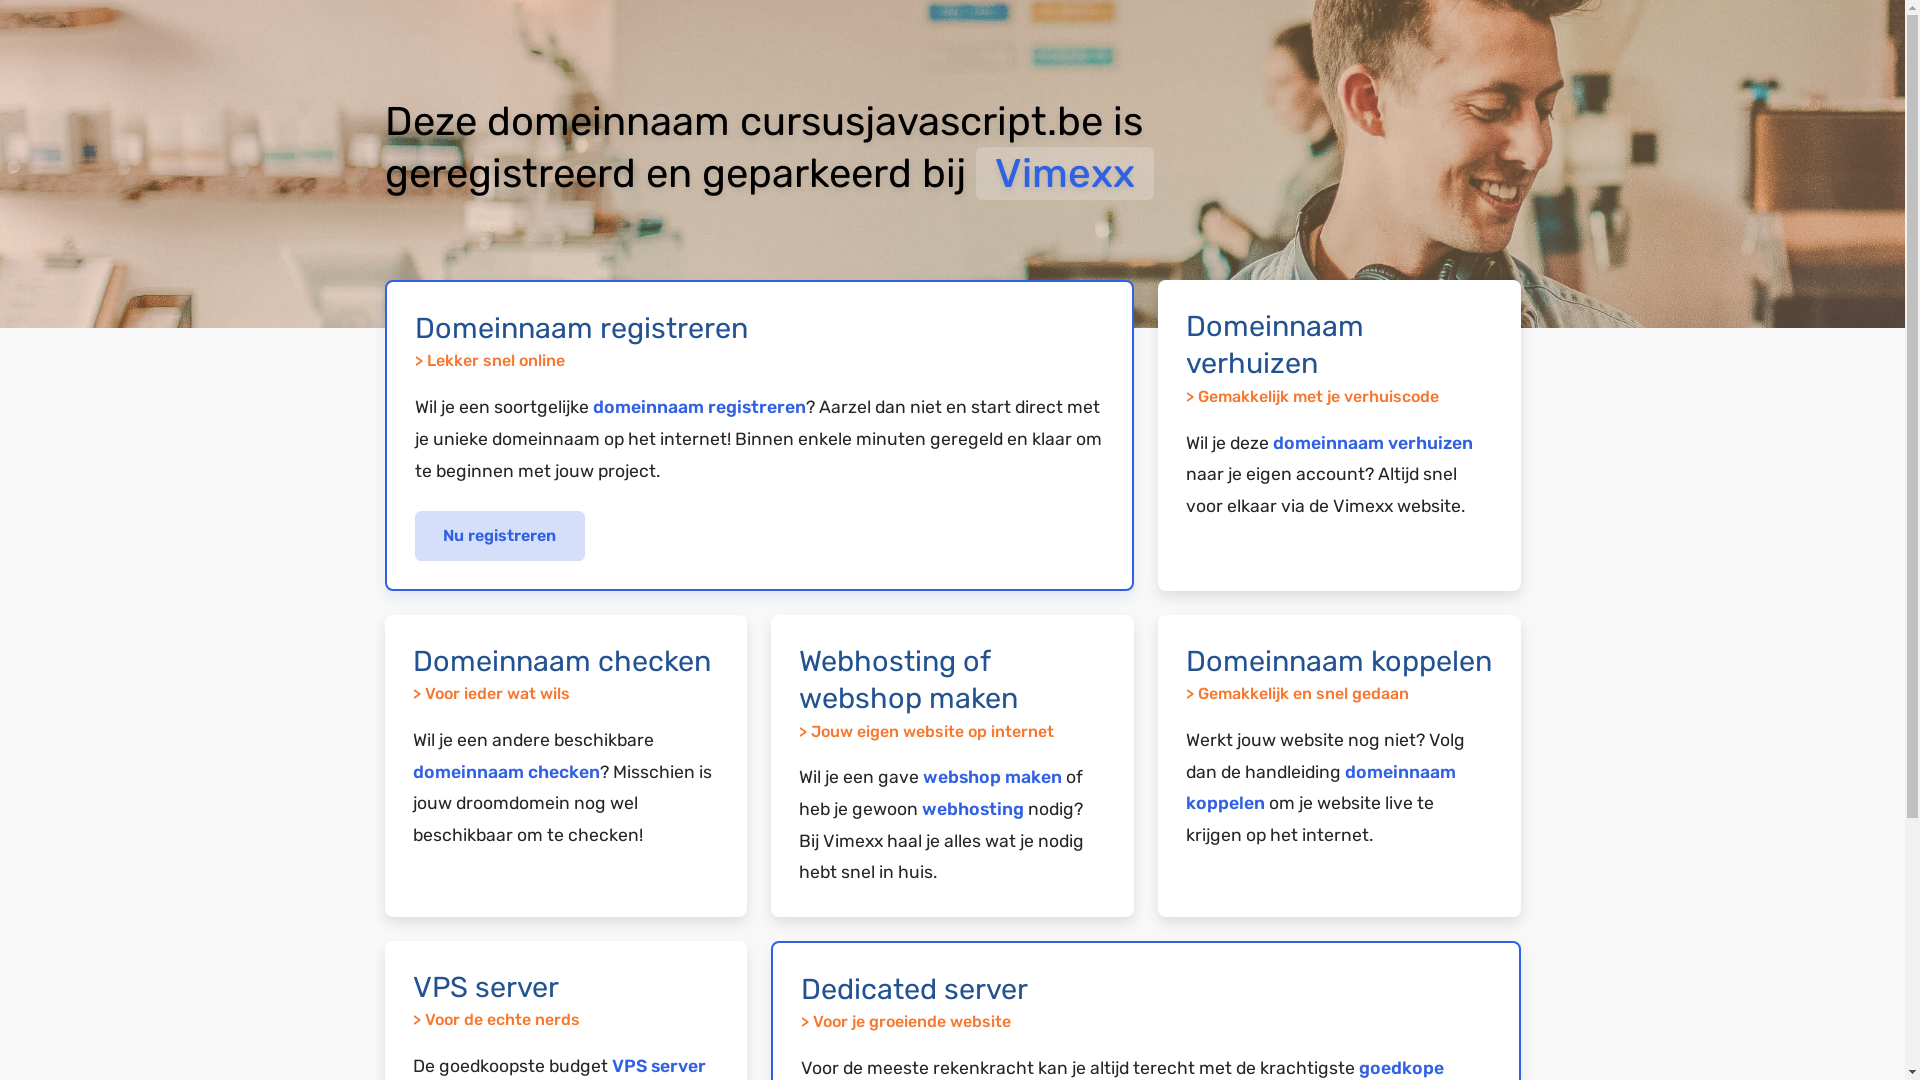 This screenshot has height=1080, width=1920. Describe the element at coordinates (1065, 174) in the screenshot. I see `Vimexx` at that location.